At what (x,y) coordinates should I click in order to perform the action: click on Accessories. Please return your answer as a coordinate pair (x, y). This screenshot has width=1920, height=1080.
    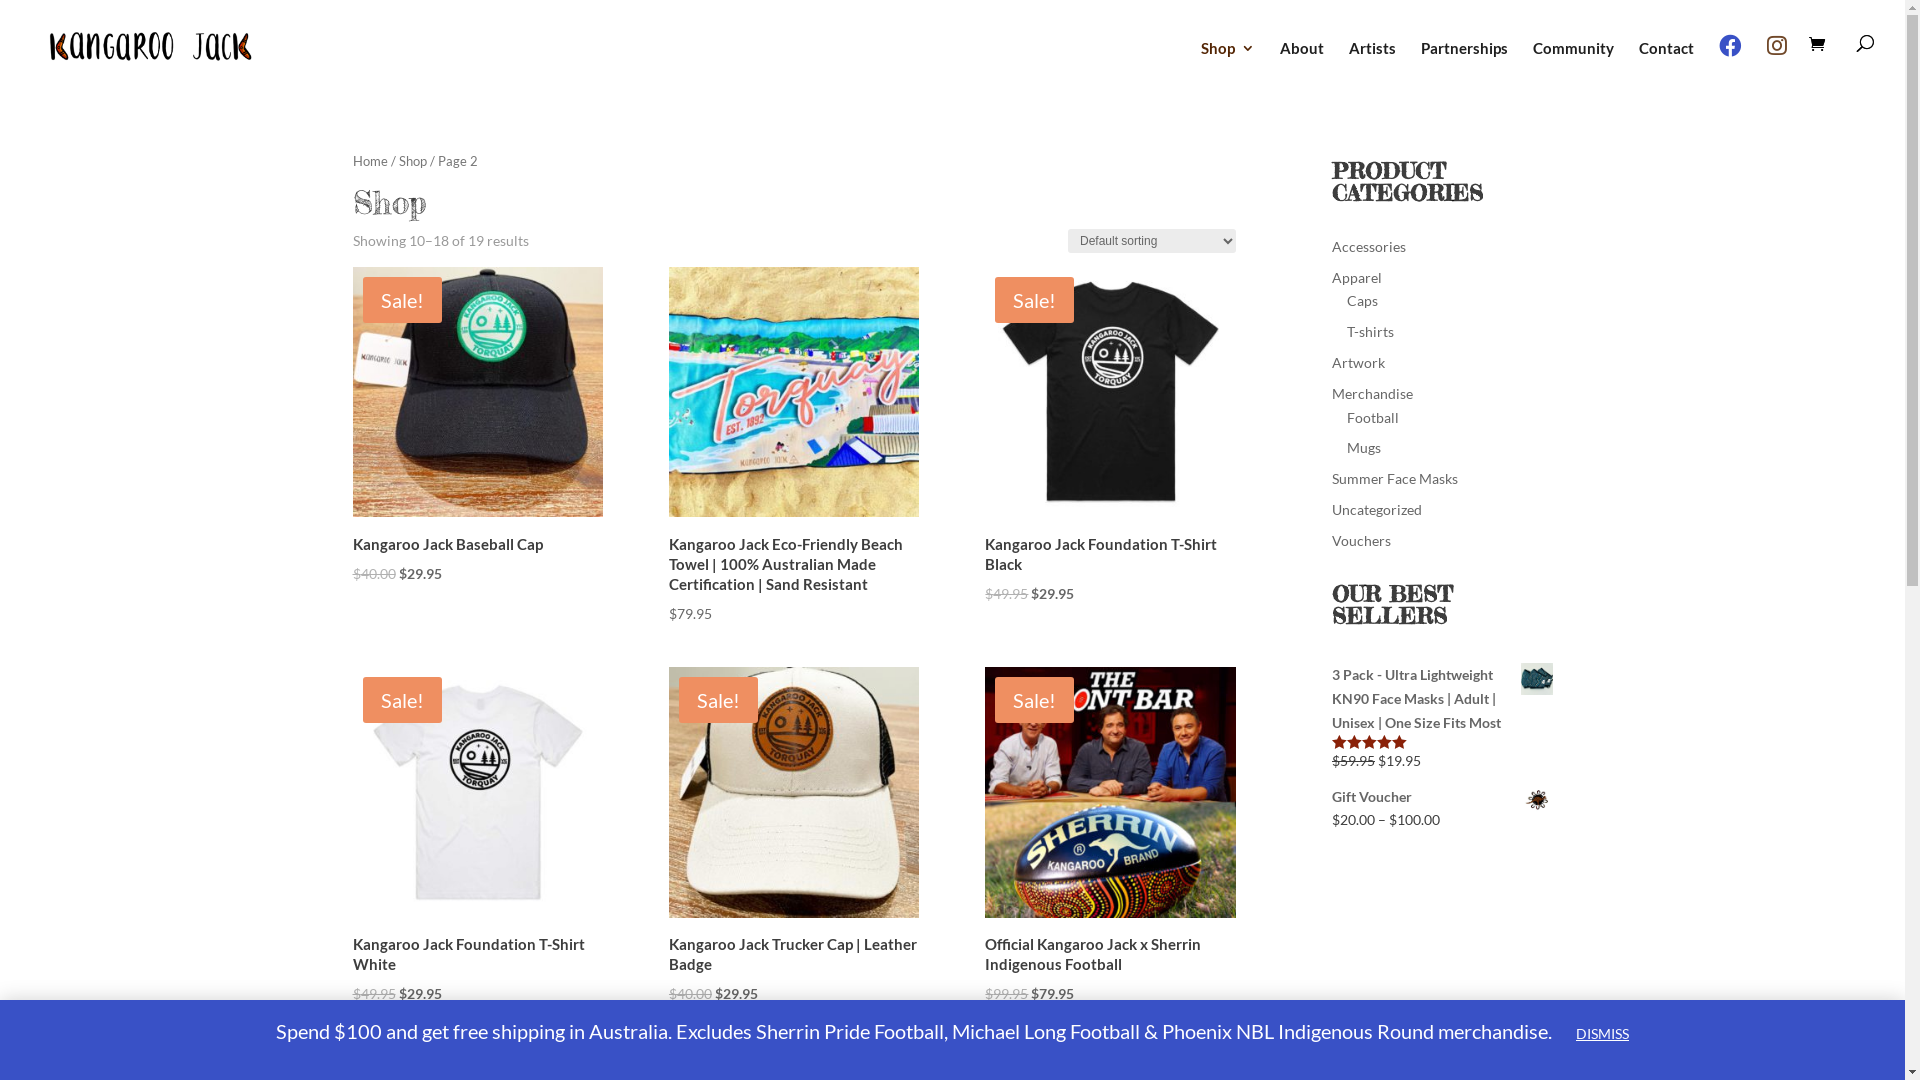
    Looking at the image, I should click on (1369, 246).